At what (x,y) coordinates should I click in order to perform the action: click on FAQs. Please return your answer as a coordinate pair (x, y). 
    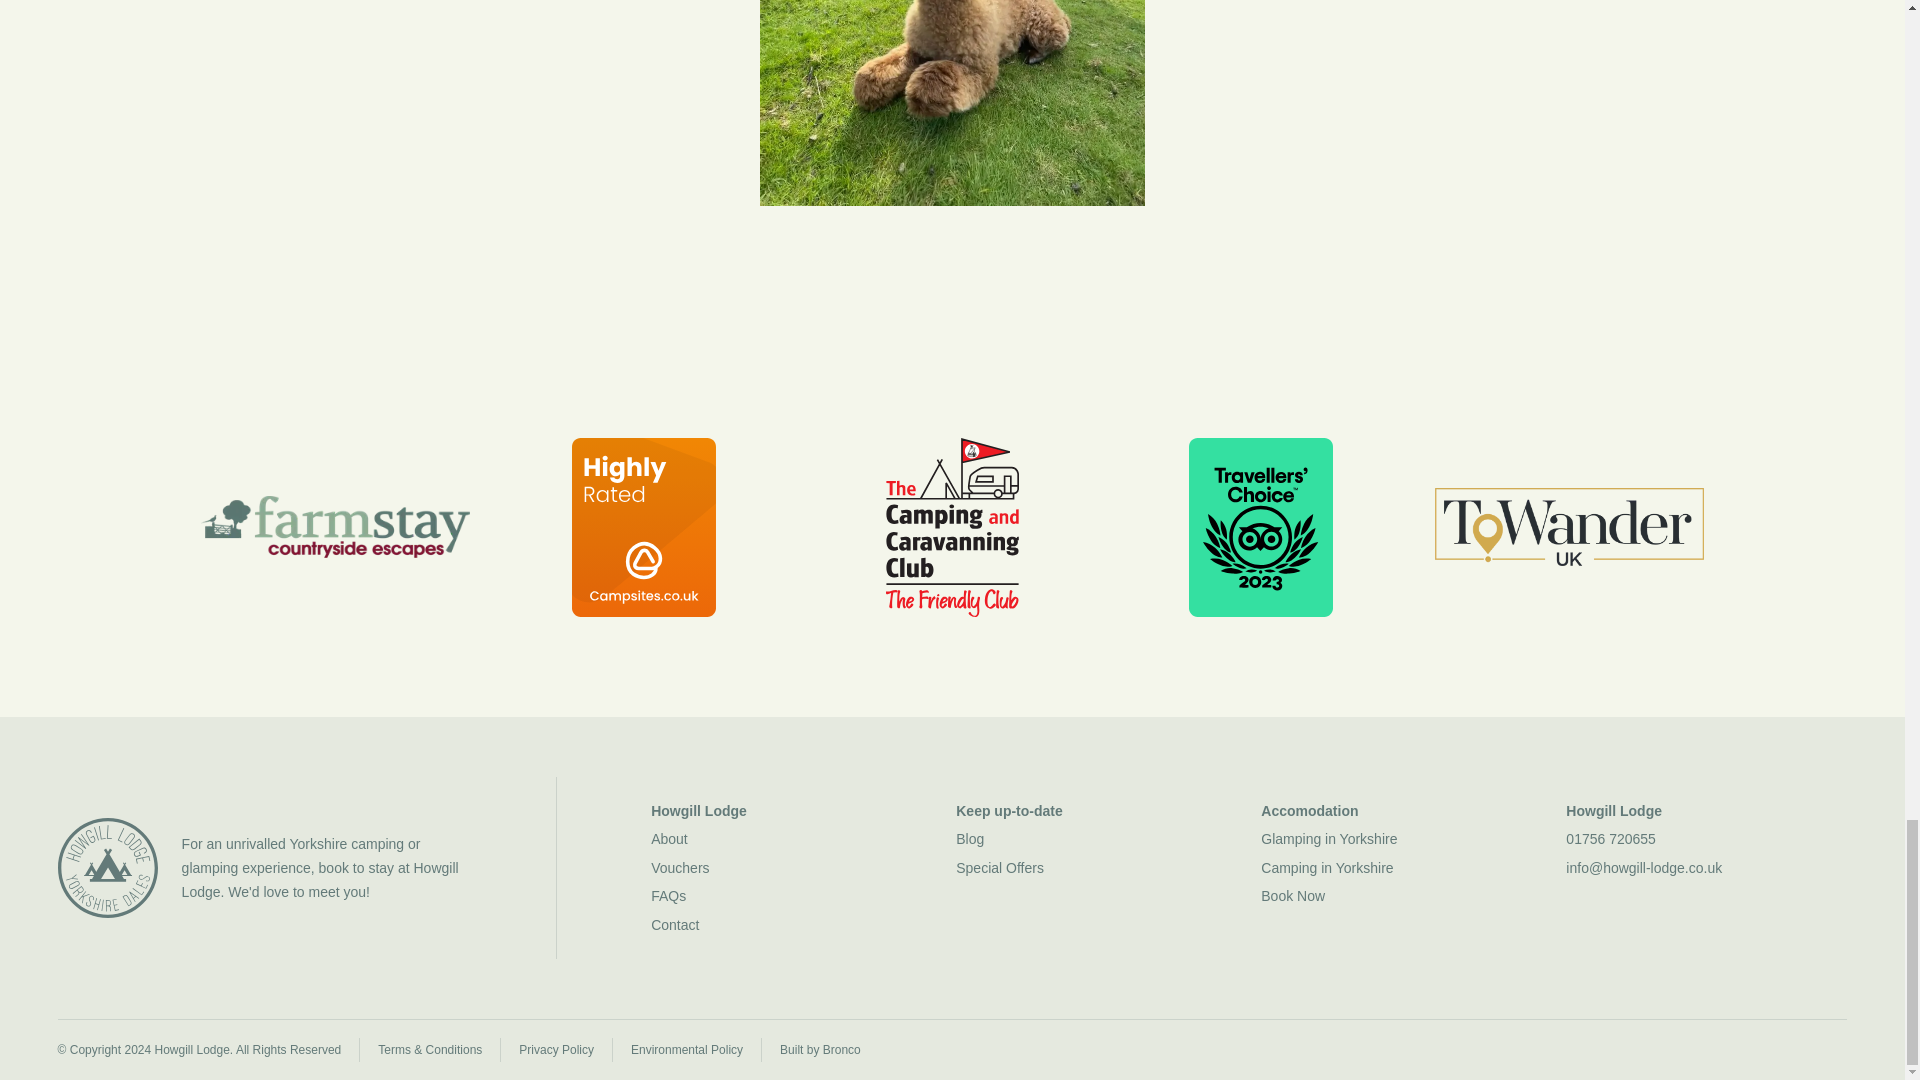
    Looking at the image, I should click on (790, 896).